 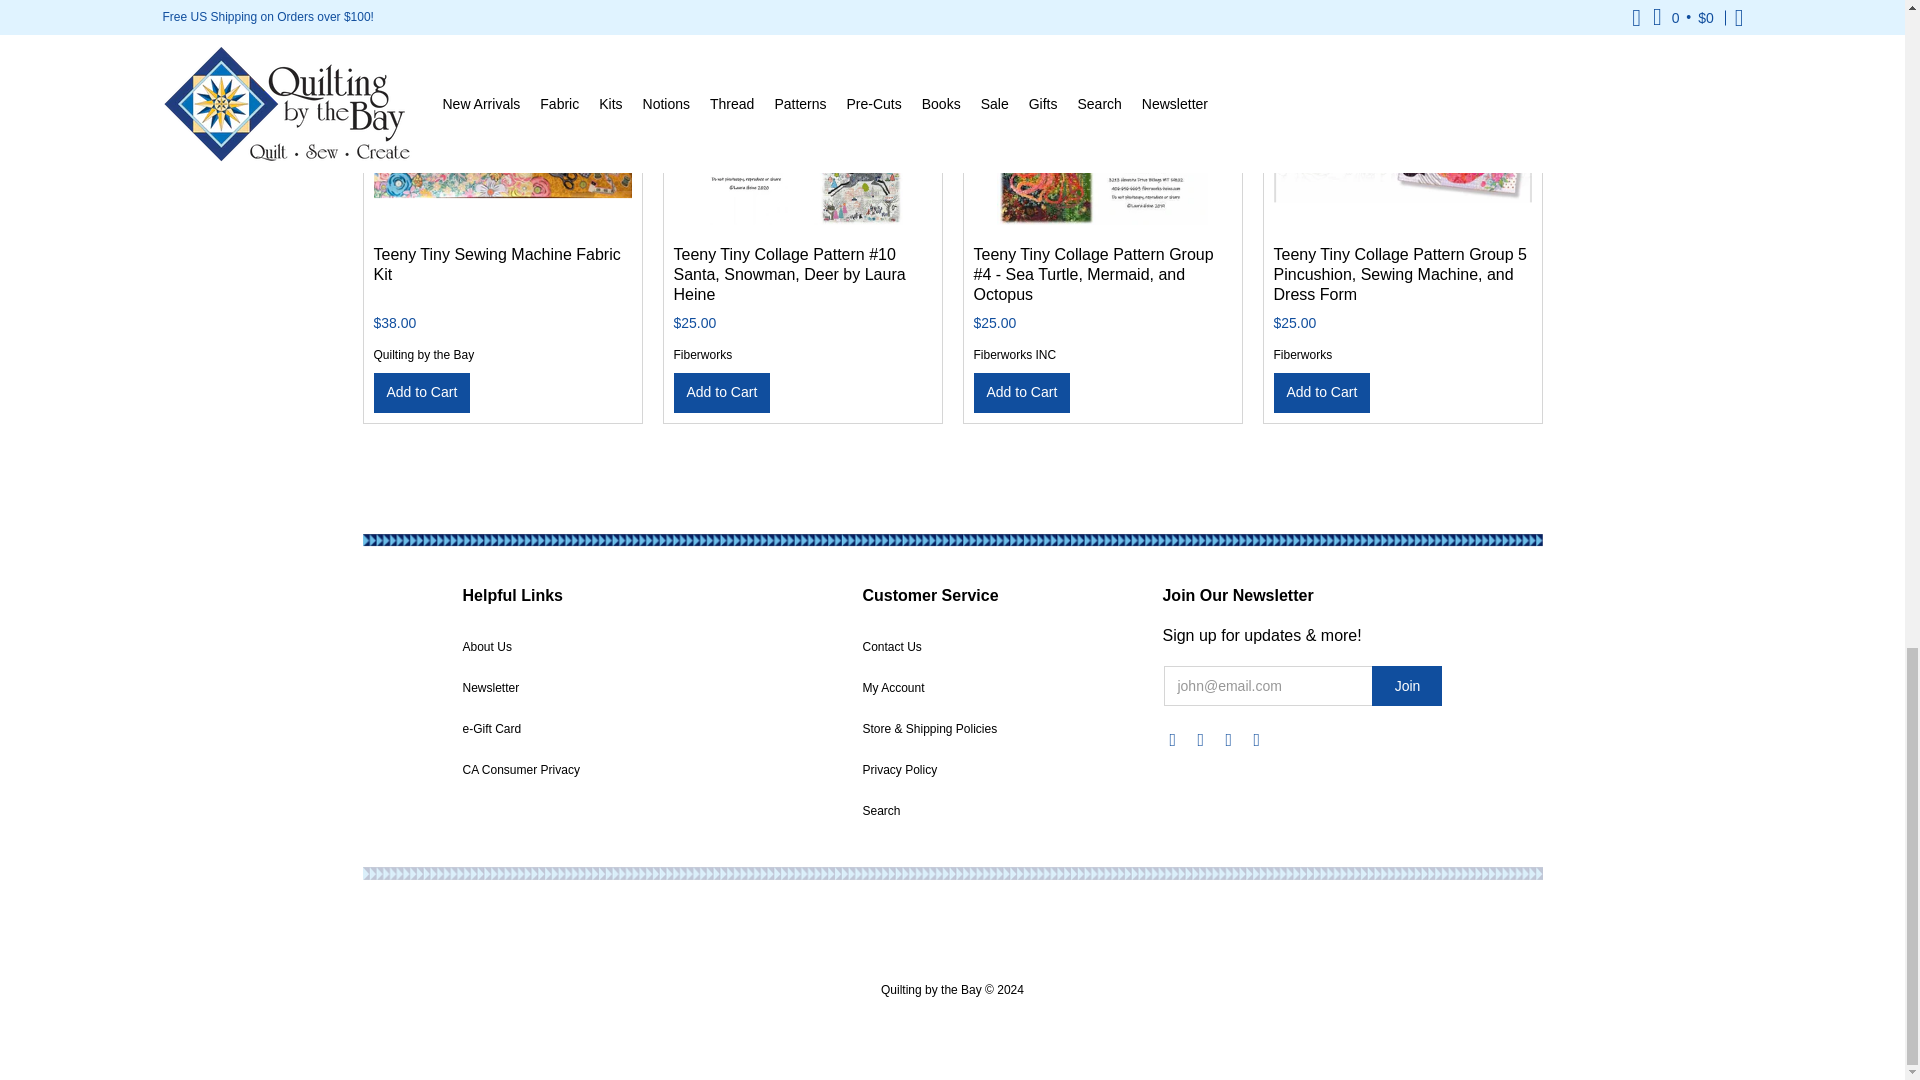 I want to click on Add to Cart, so click(x=722, y=391).